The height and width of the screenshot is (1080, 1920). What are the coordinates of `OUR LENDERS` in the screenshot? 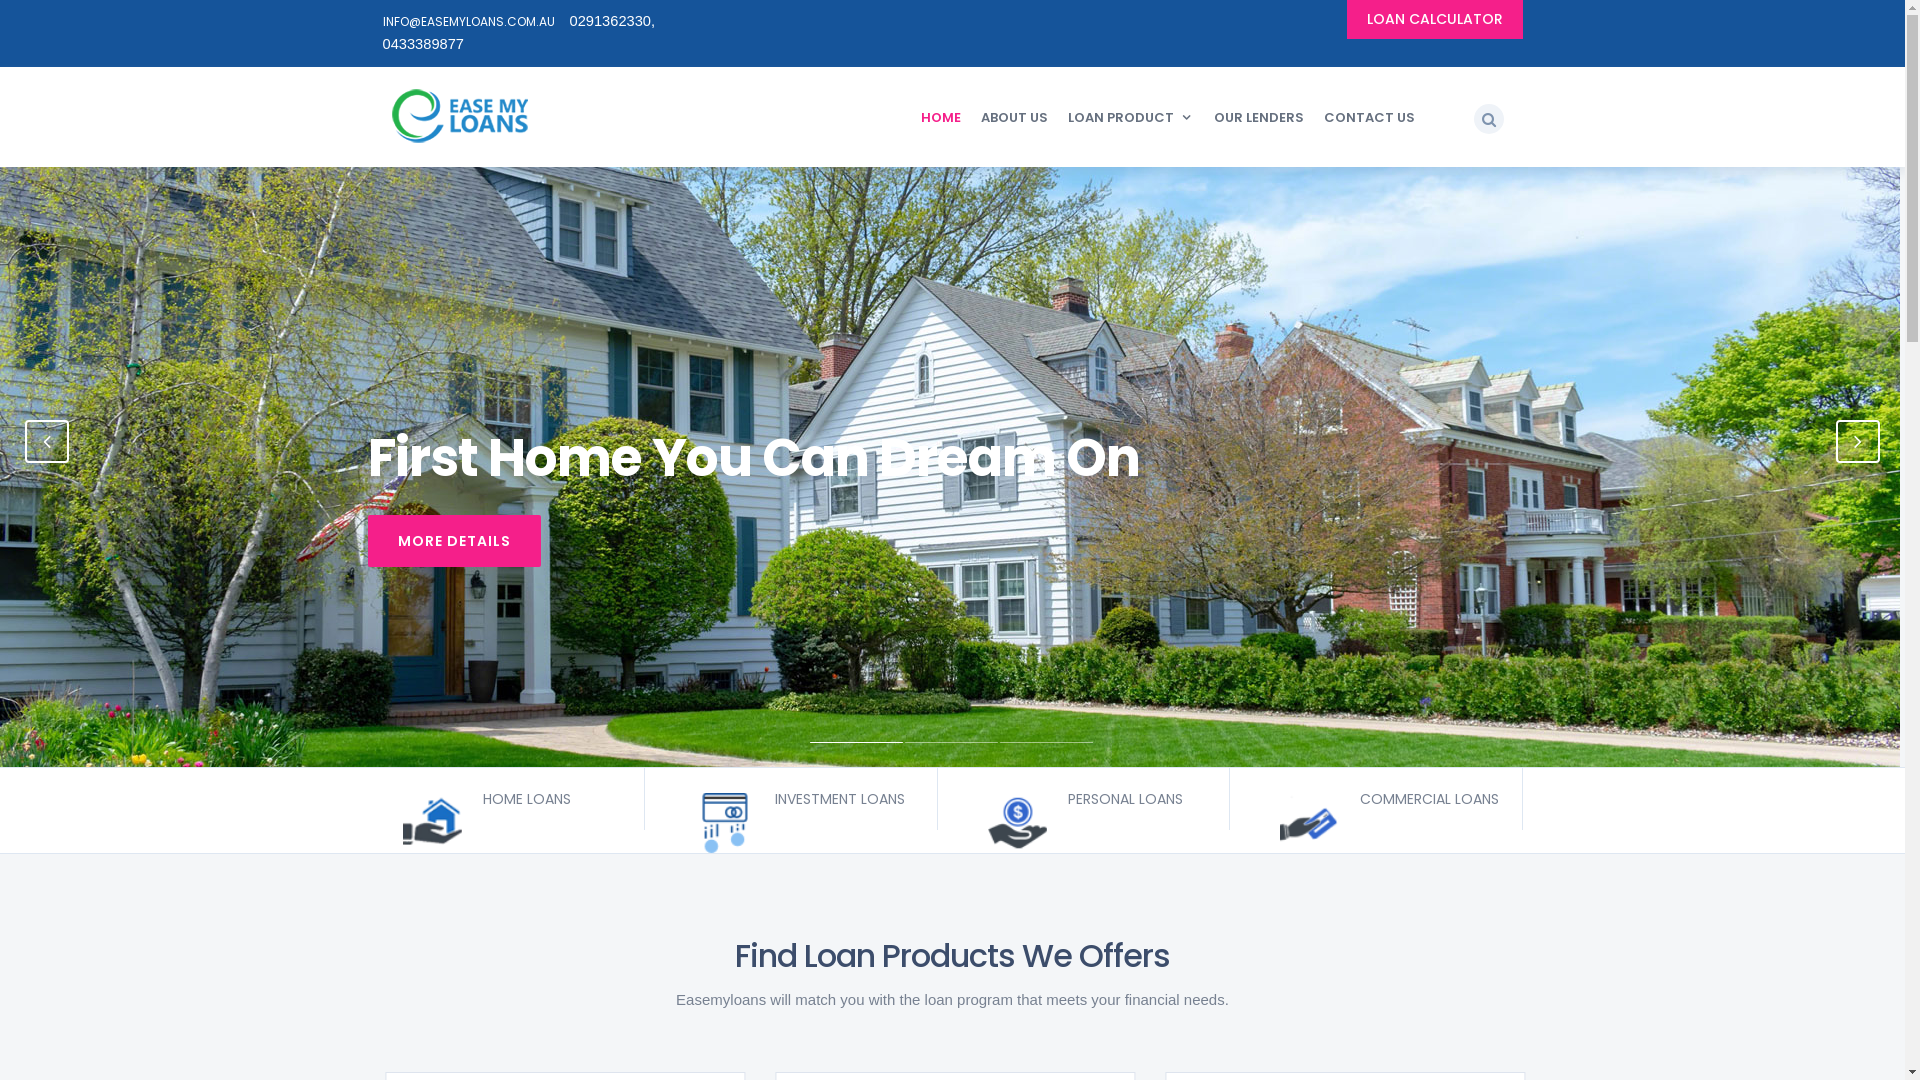 It's located at (1259, 118).